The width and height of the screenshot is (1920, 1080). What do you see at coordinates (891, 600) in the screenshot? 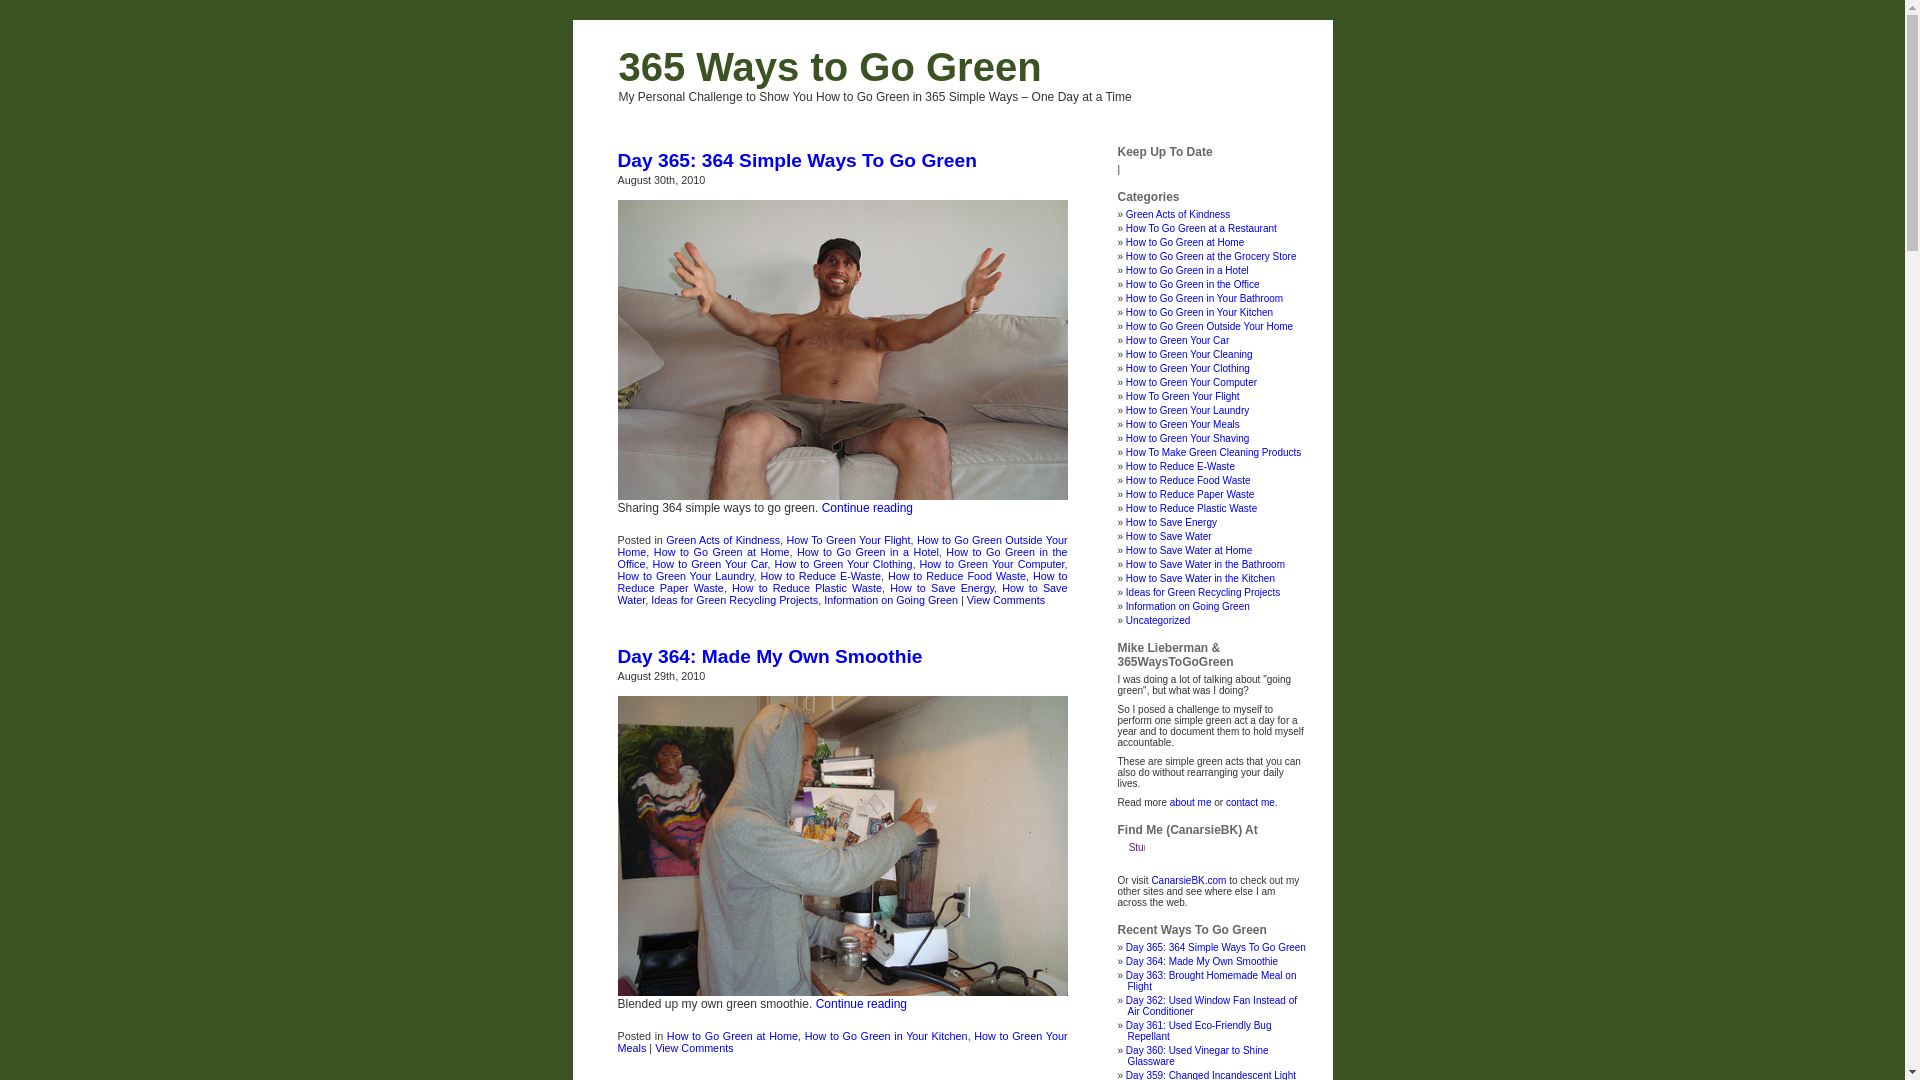
I see `Information on Going Green` at bounding box center [891, 600].